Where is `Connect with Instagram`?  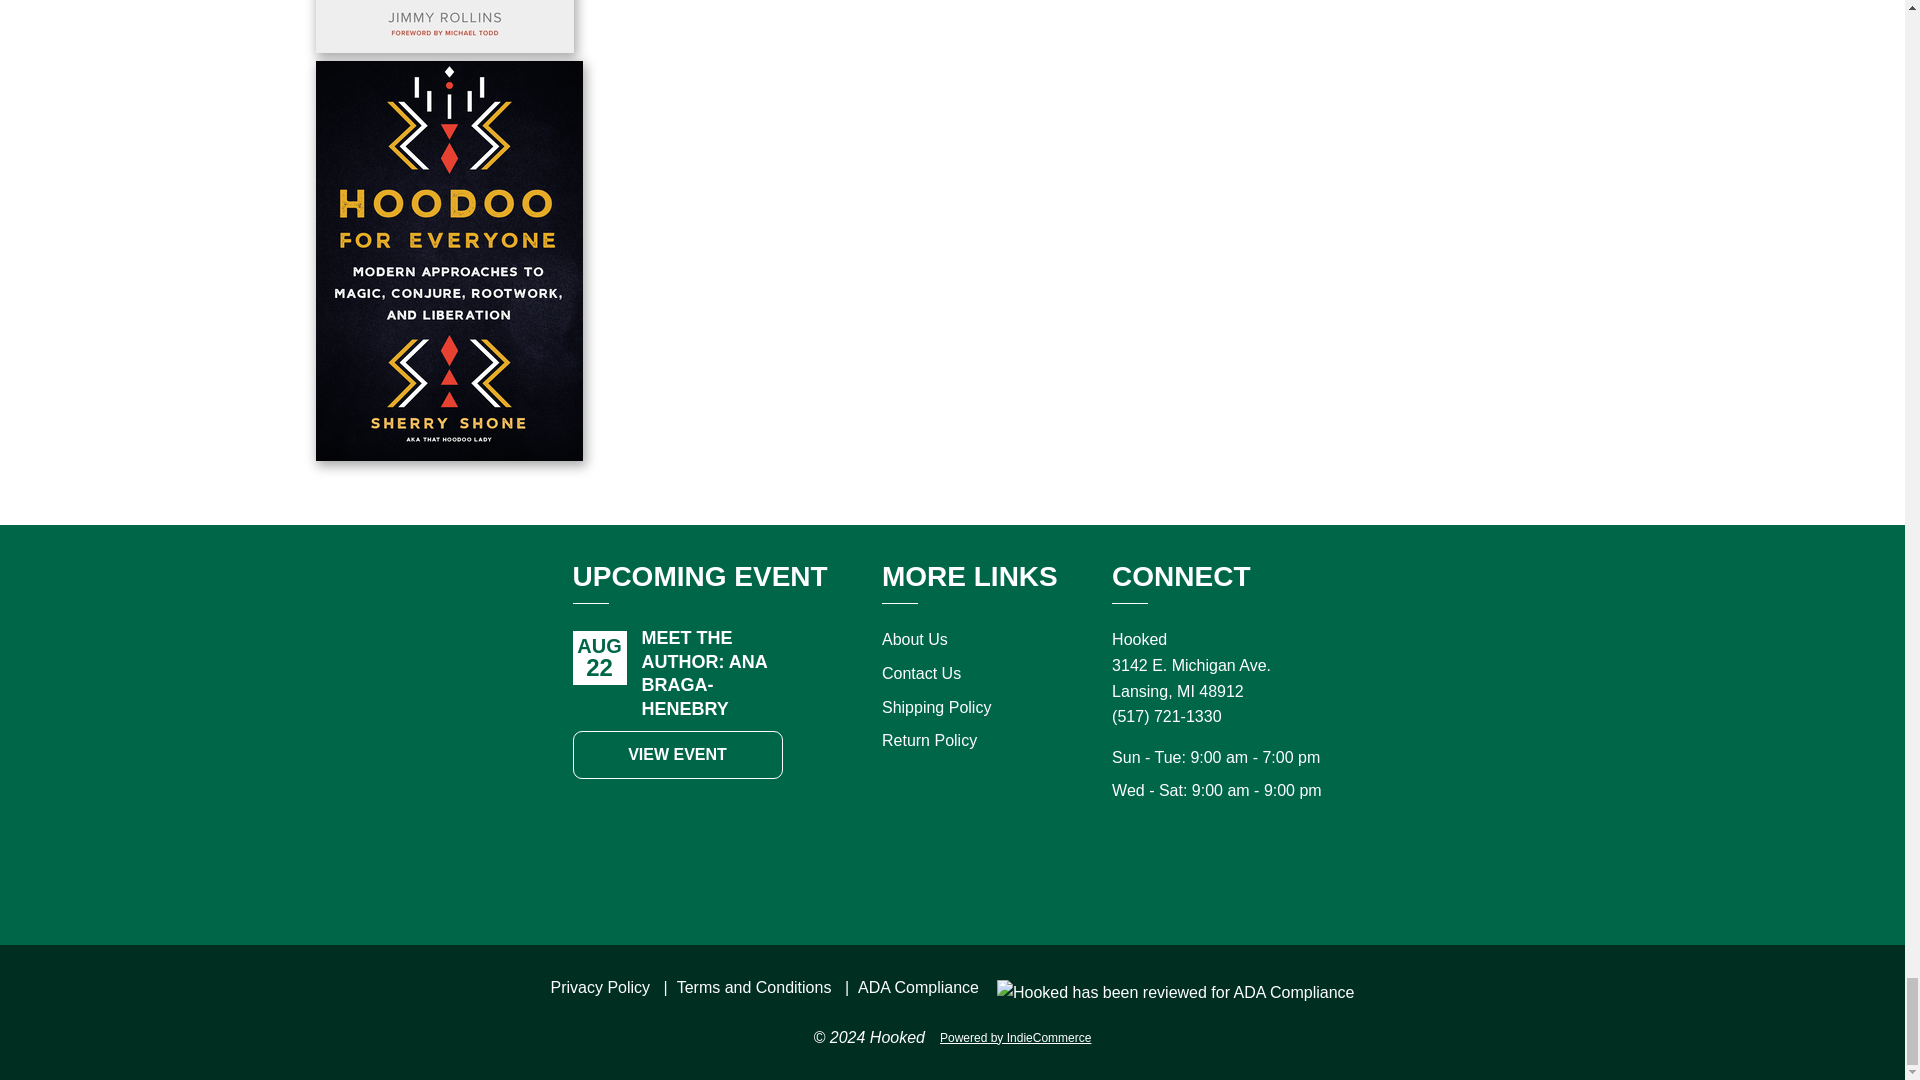 Connect with Instagram is located at coordinates (1200, 874).